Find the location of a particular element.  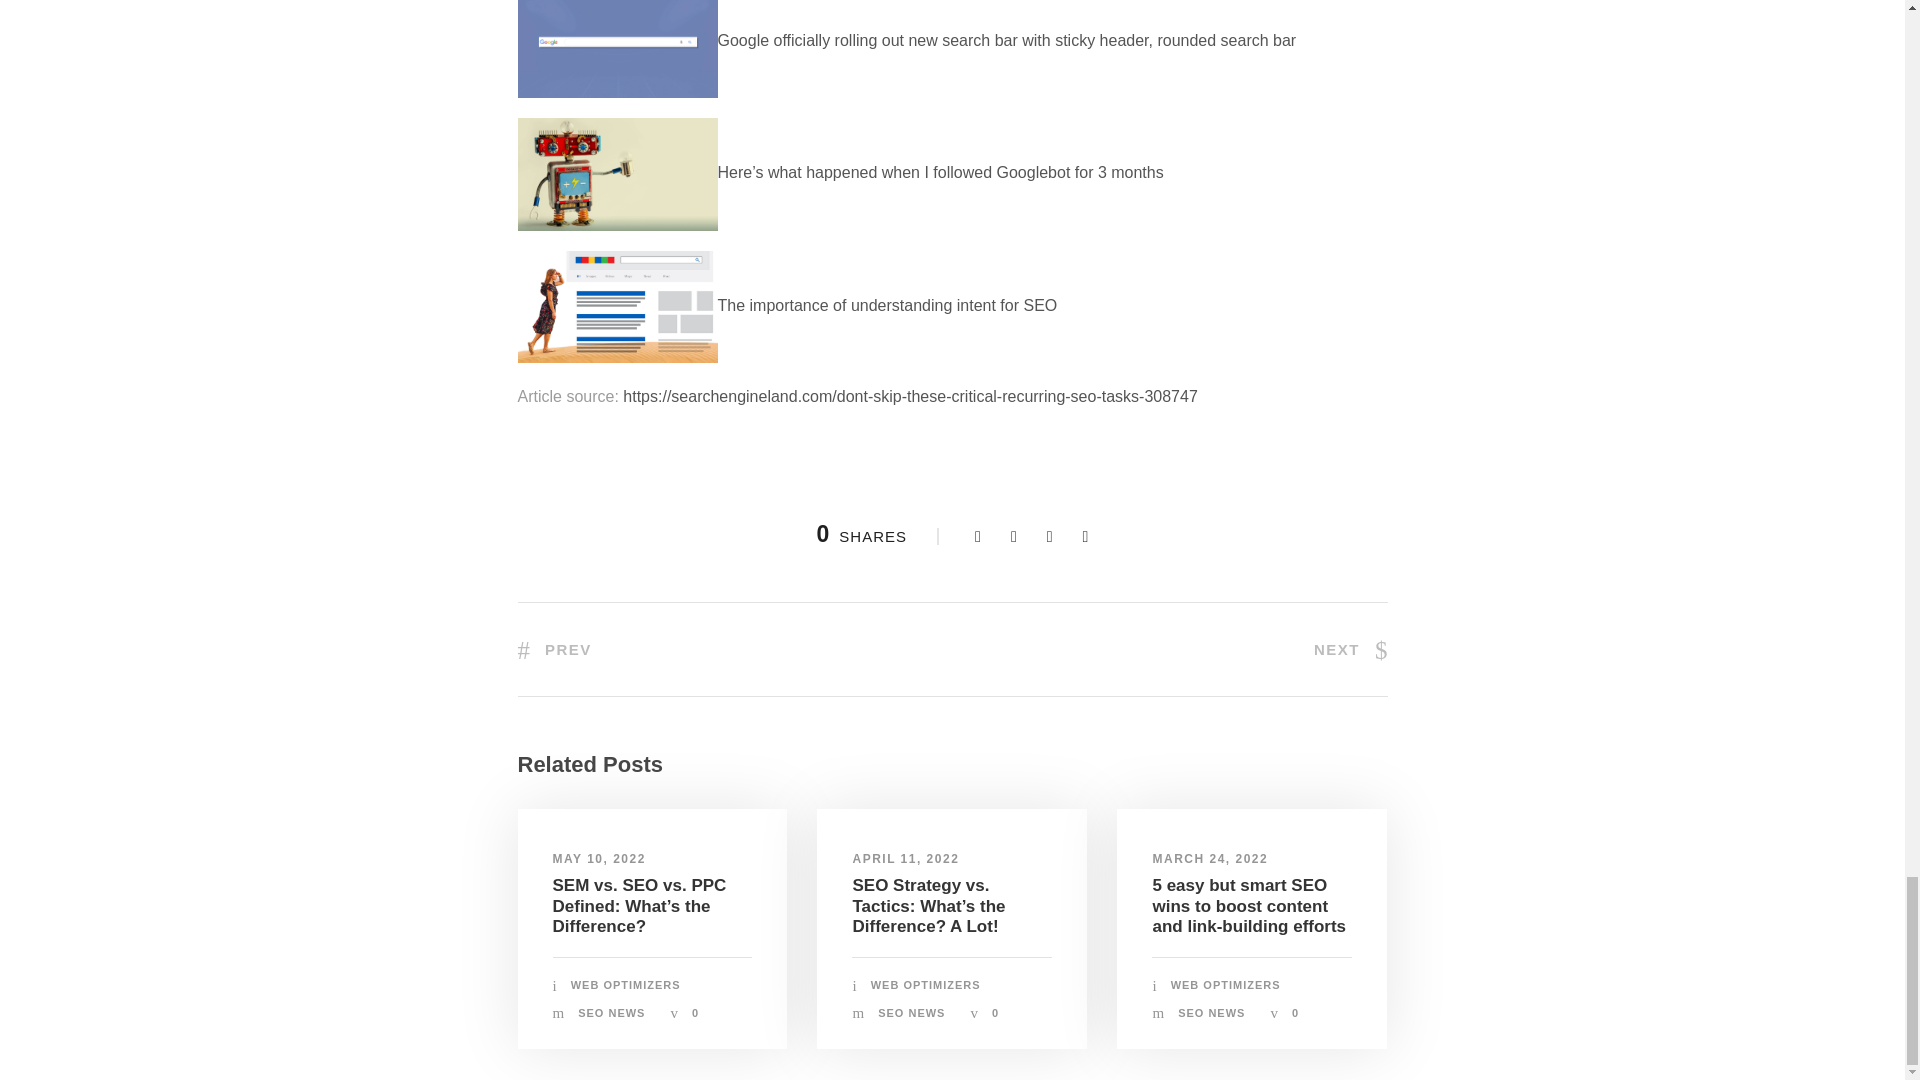

MAY 10, 2022 is located at coordinates (598, 859).